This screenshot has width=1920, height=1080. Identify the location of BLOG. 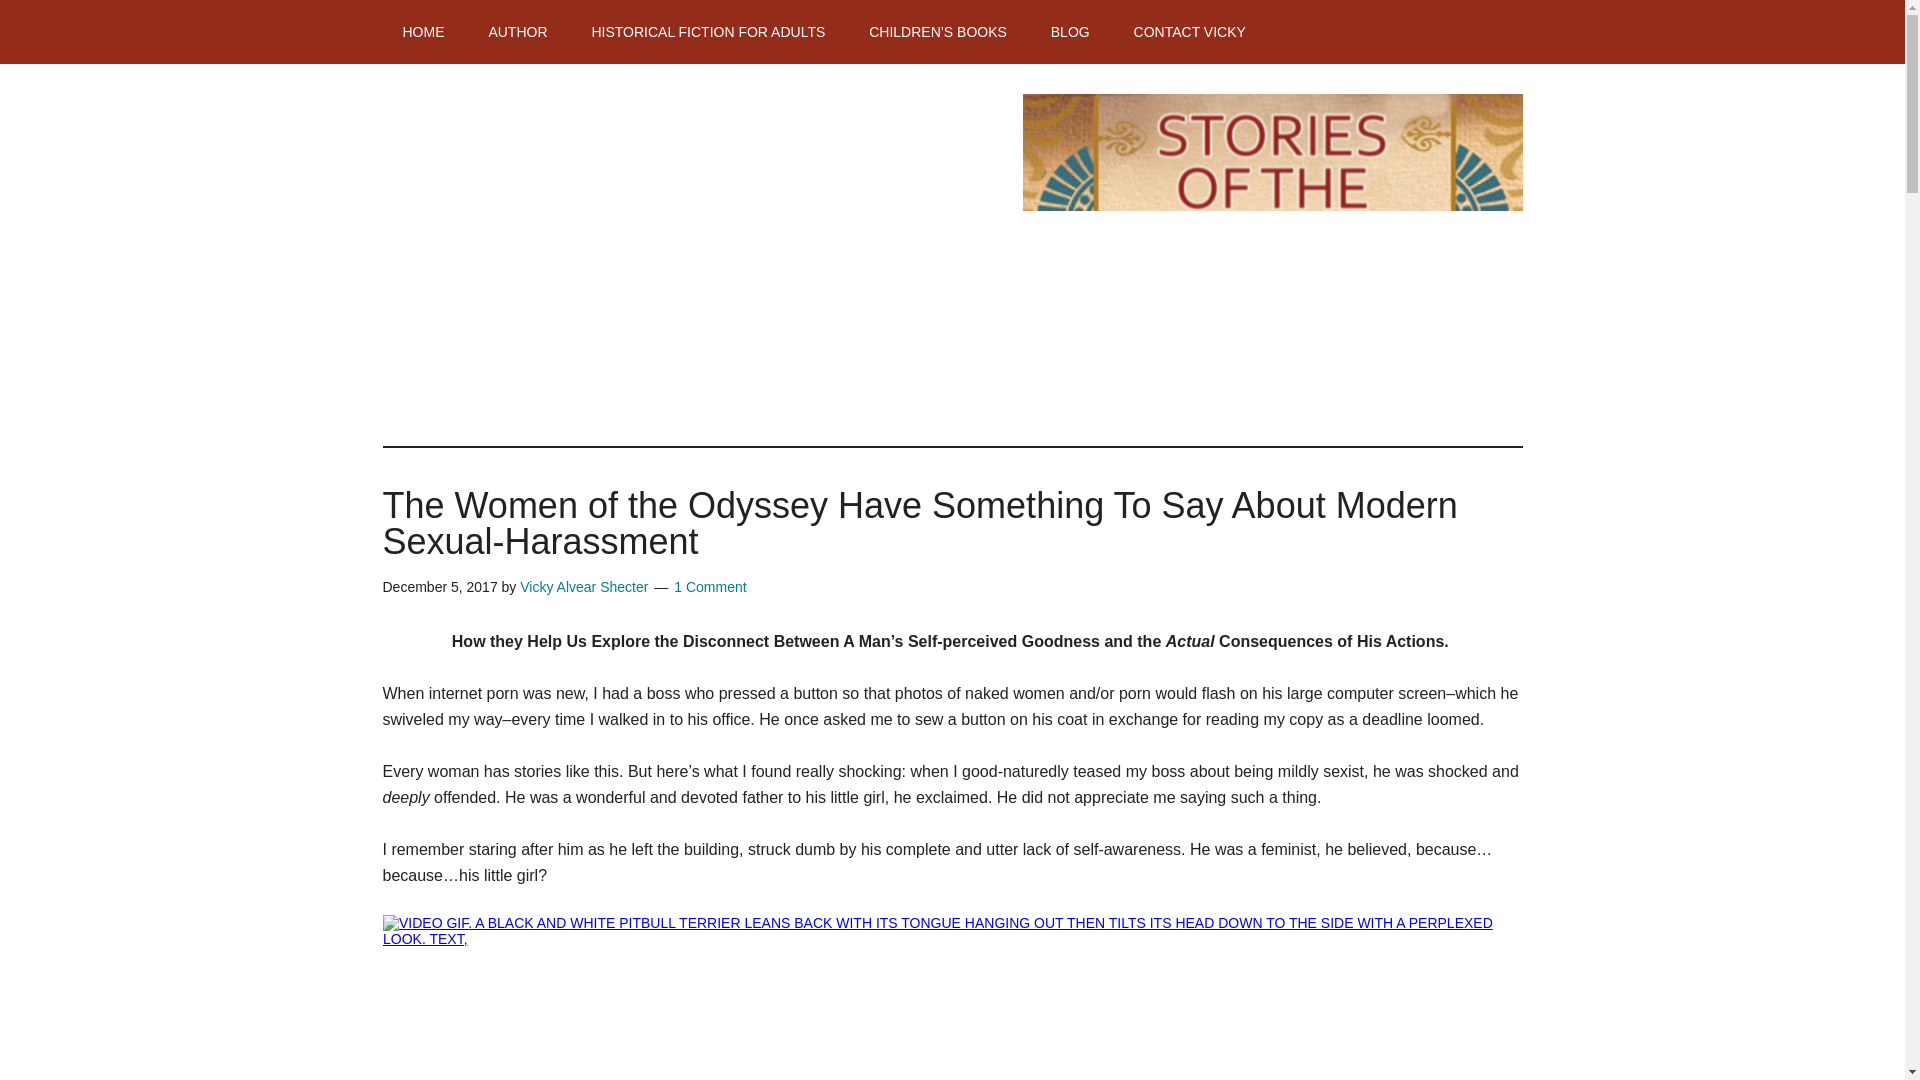
(1070, 32).